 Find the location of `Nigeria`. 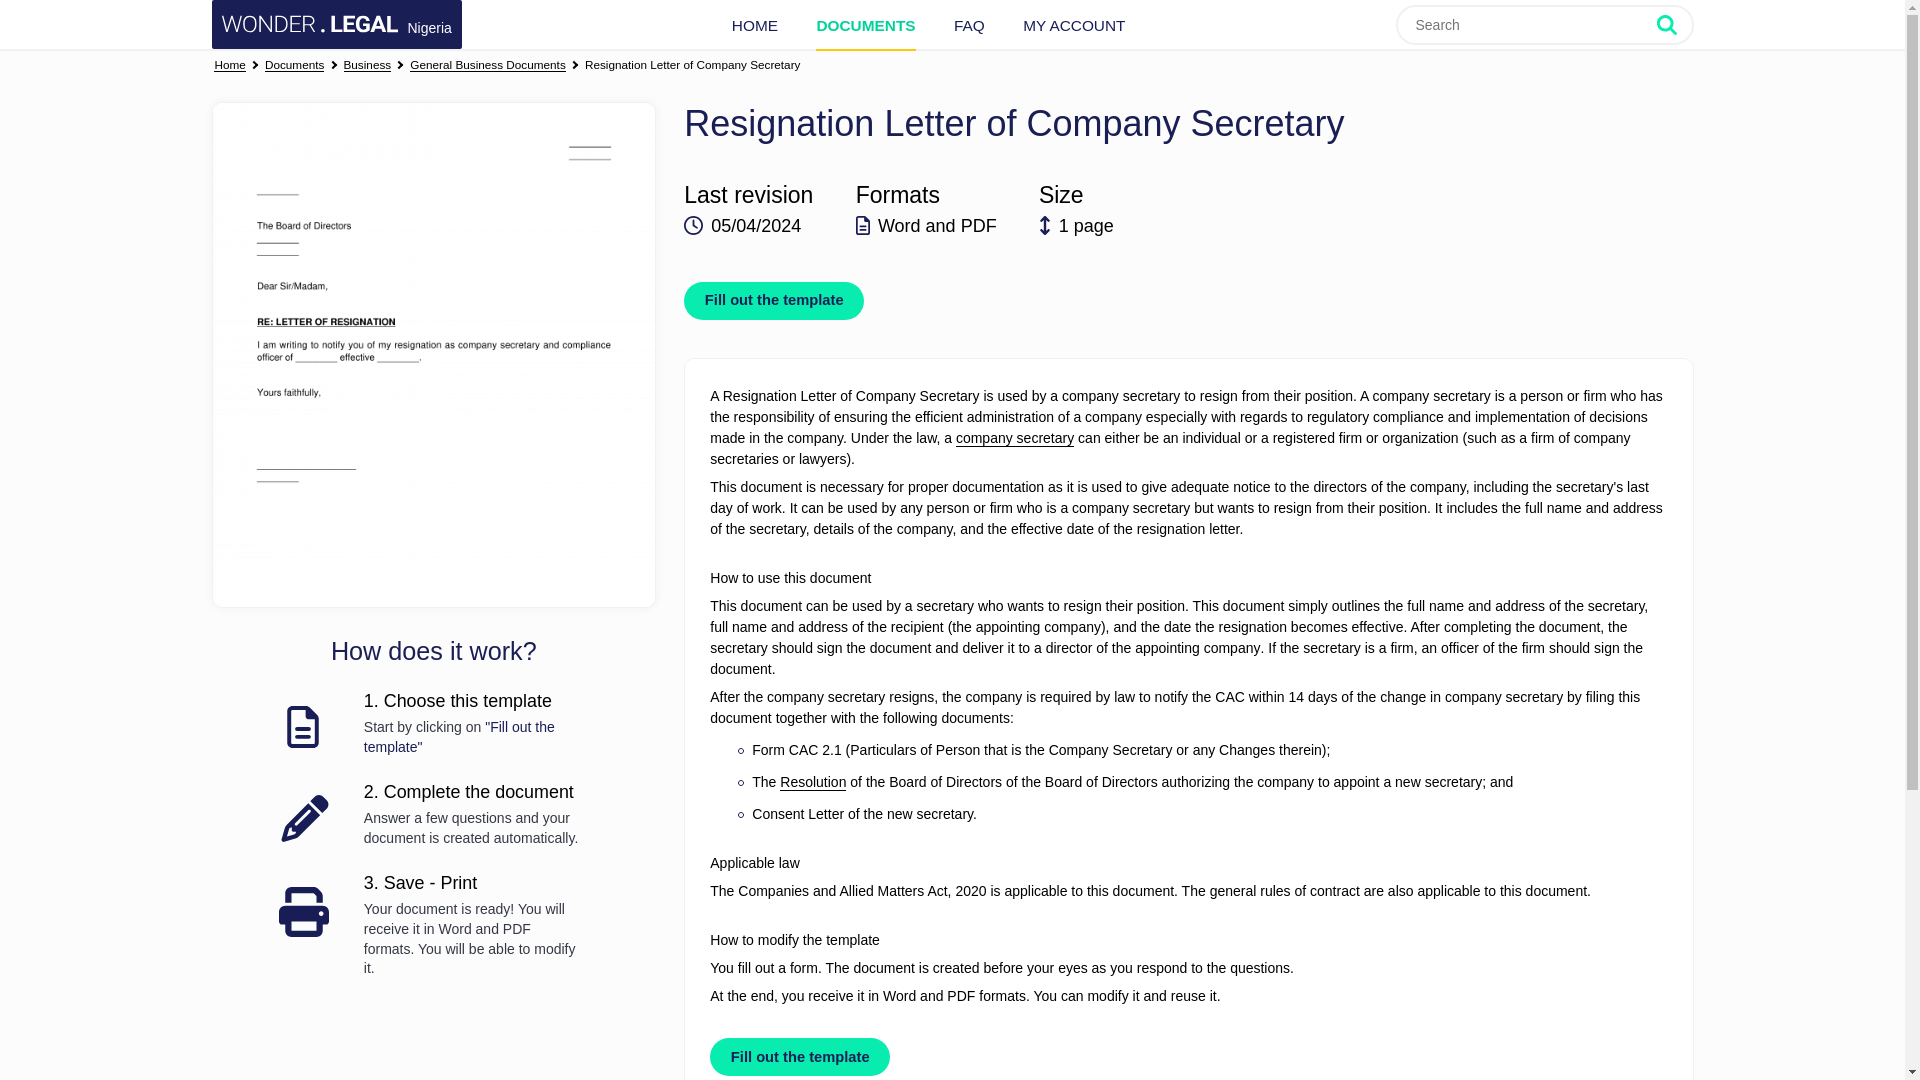

Nigeria is located at coordinates (336, 24).